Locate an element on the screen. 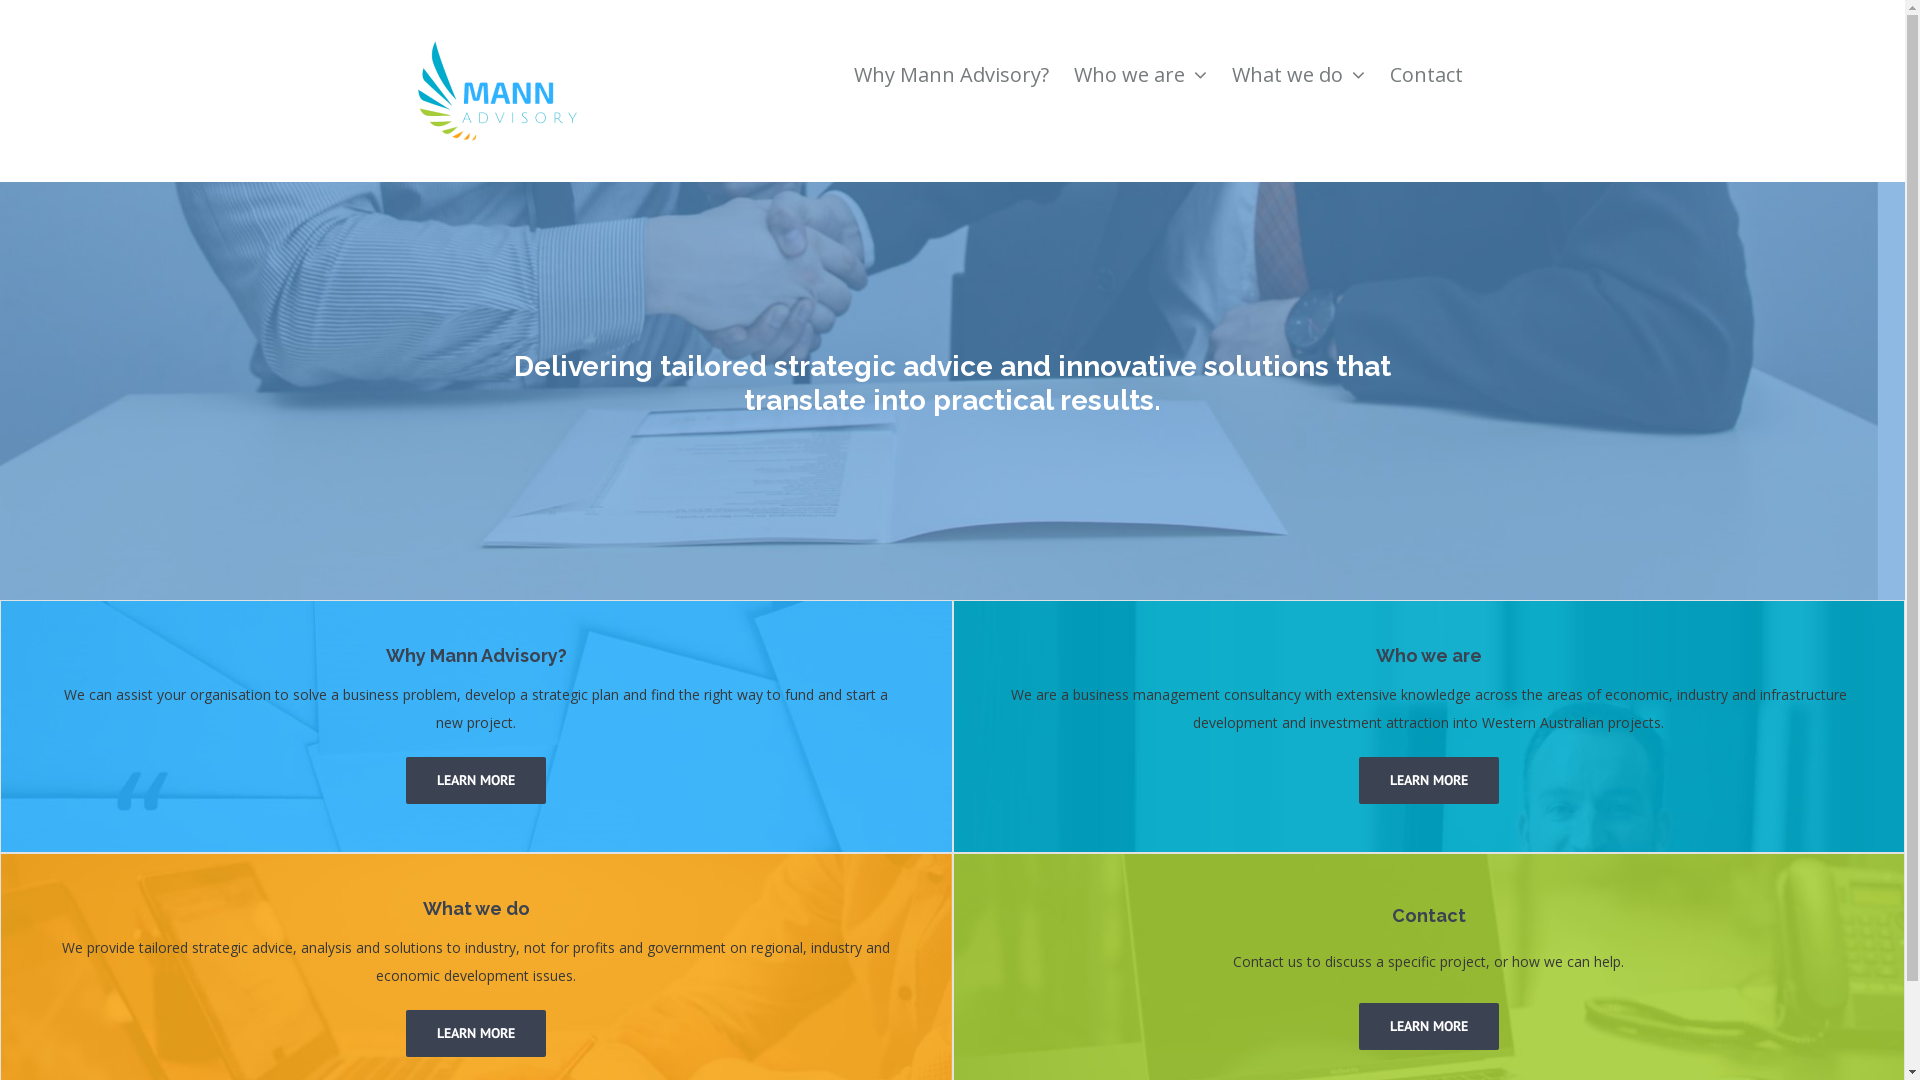 The height and width of the screenshot is (1080, 1920). What we do is located at coordinates (1298, 51).